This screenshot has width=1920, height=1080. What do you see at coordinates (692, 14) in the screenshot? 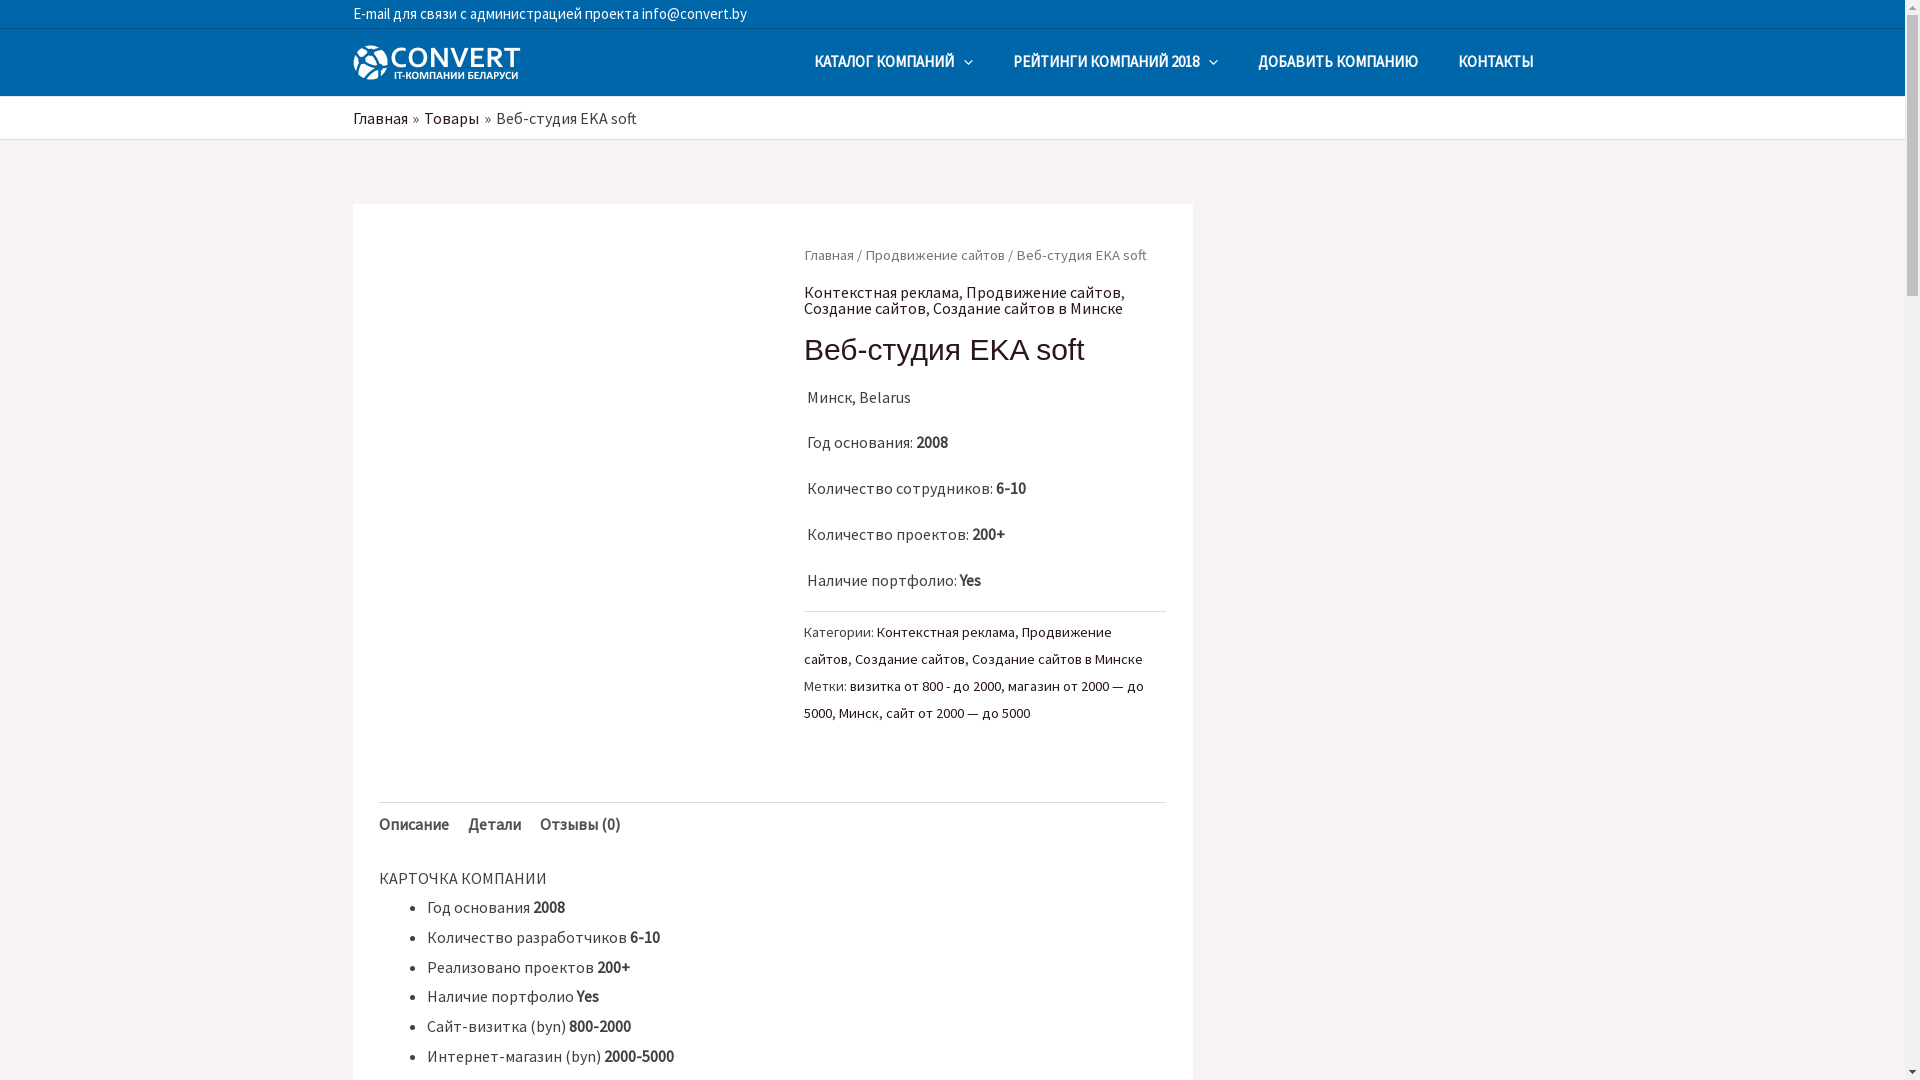
I see ` info@convert.by` at bounding box center [692, 14].